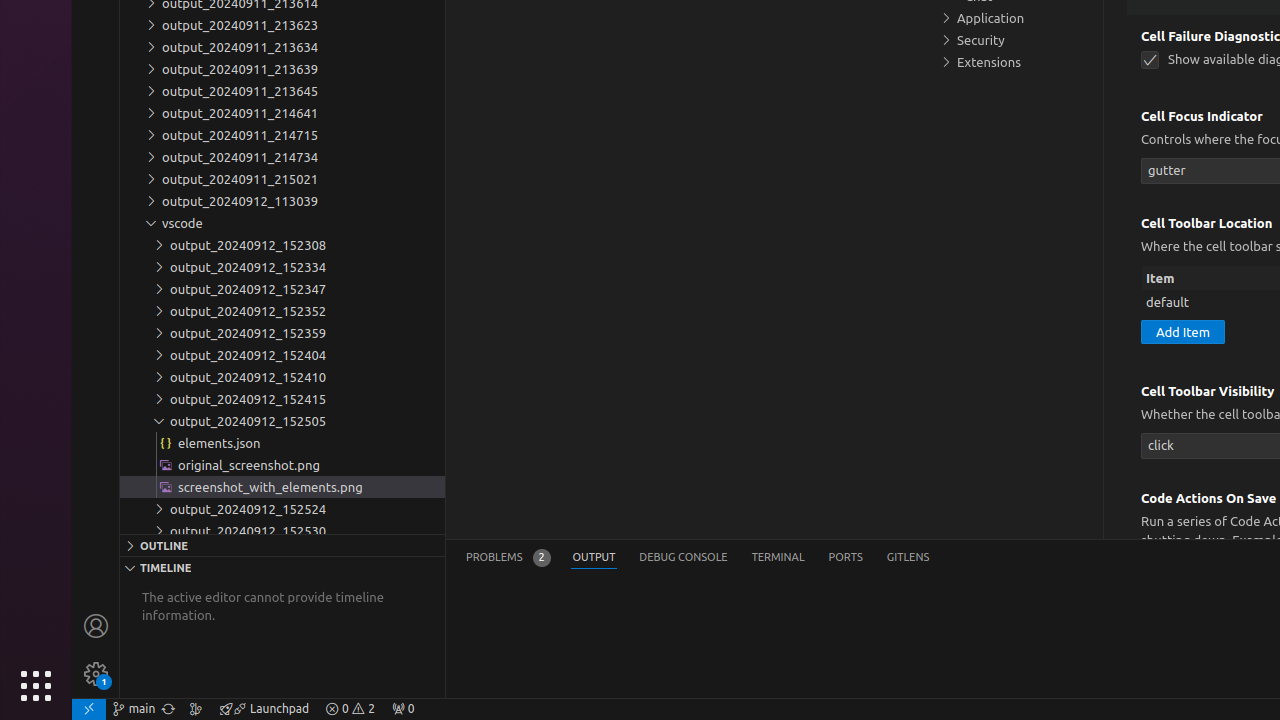  What do you see at coordinates (96, 626) in the screenshot?
I see `Accounts` at bounding box center [96, 626].